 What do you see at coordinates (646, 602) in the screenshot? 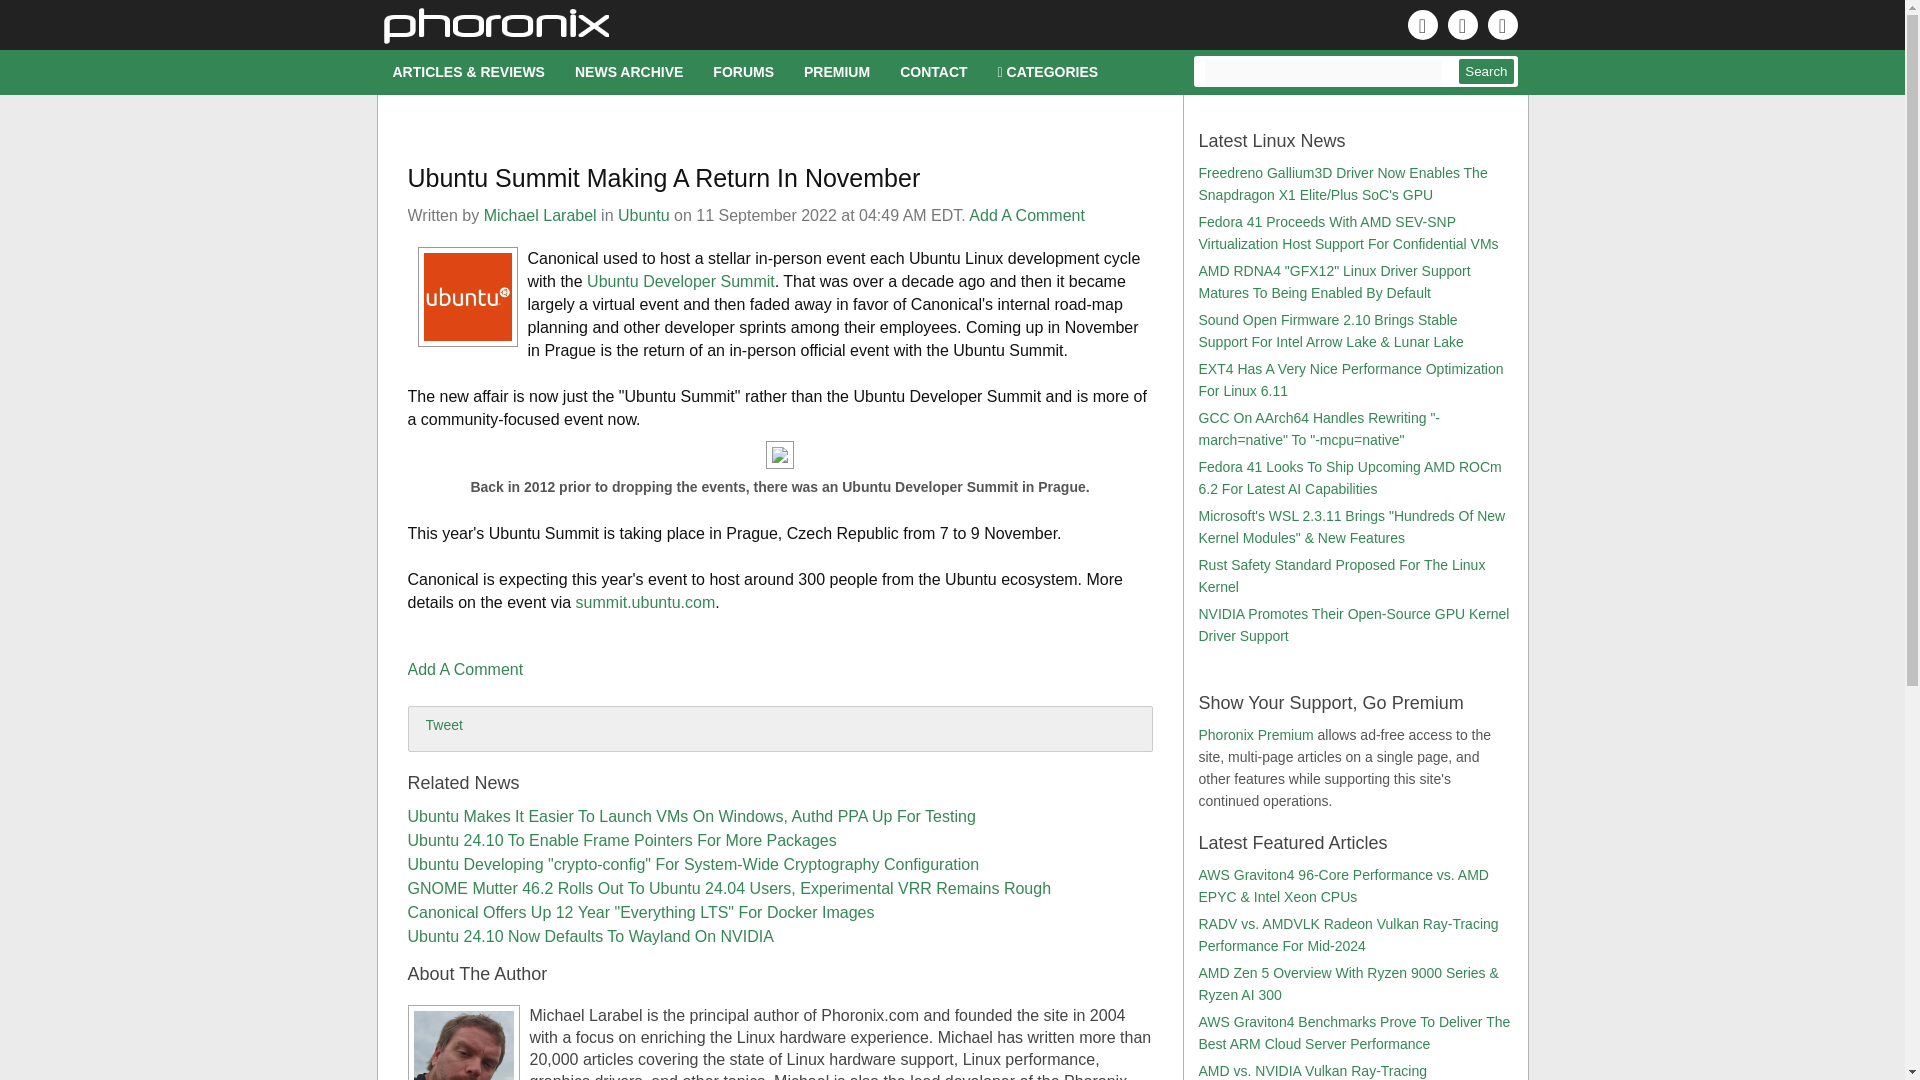
I see `summit.ubuntu.com` at bounding box center [646, 602].